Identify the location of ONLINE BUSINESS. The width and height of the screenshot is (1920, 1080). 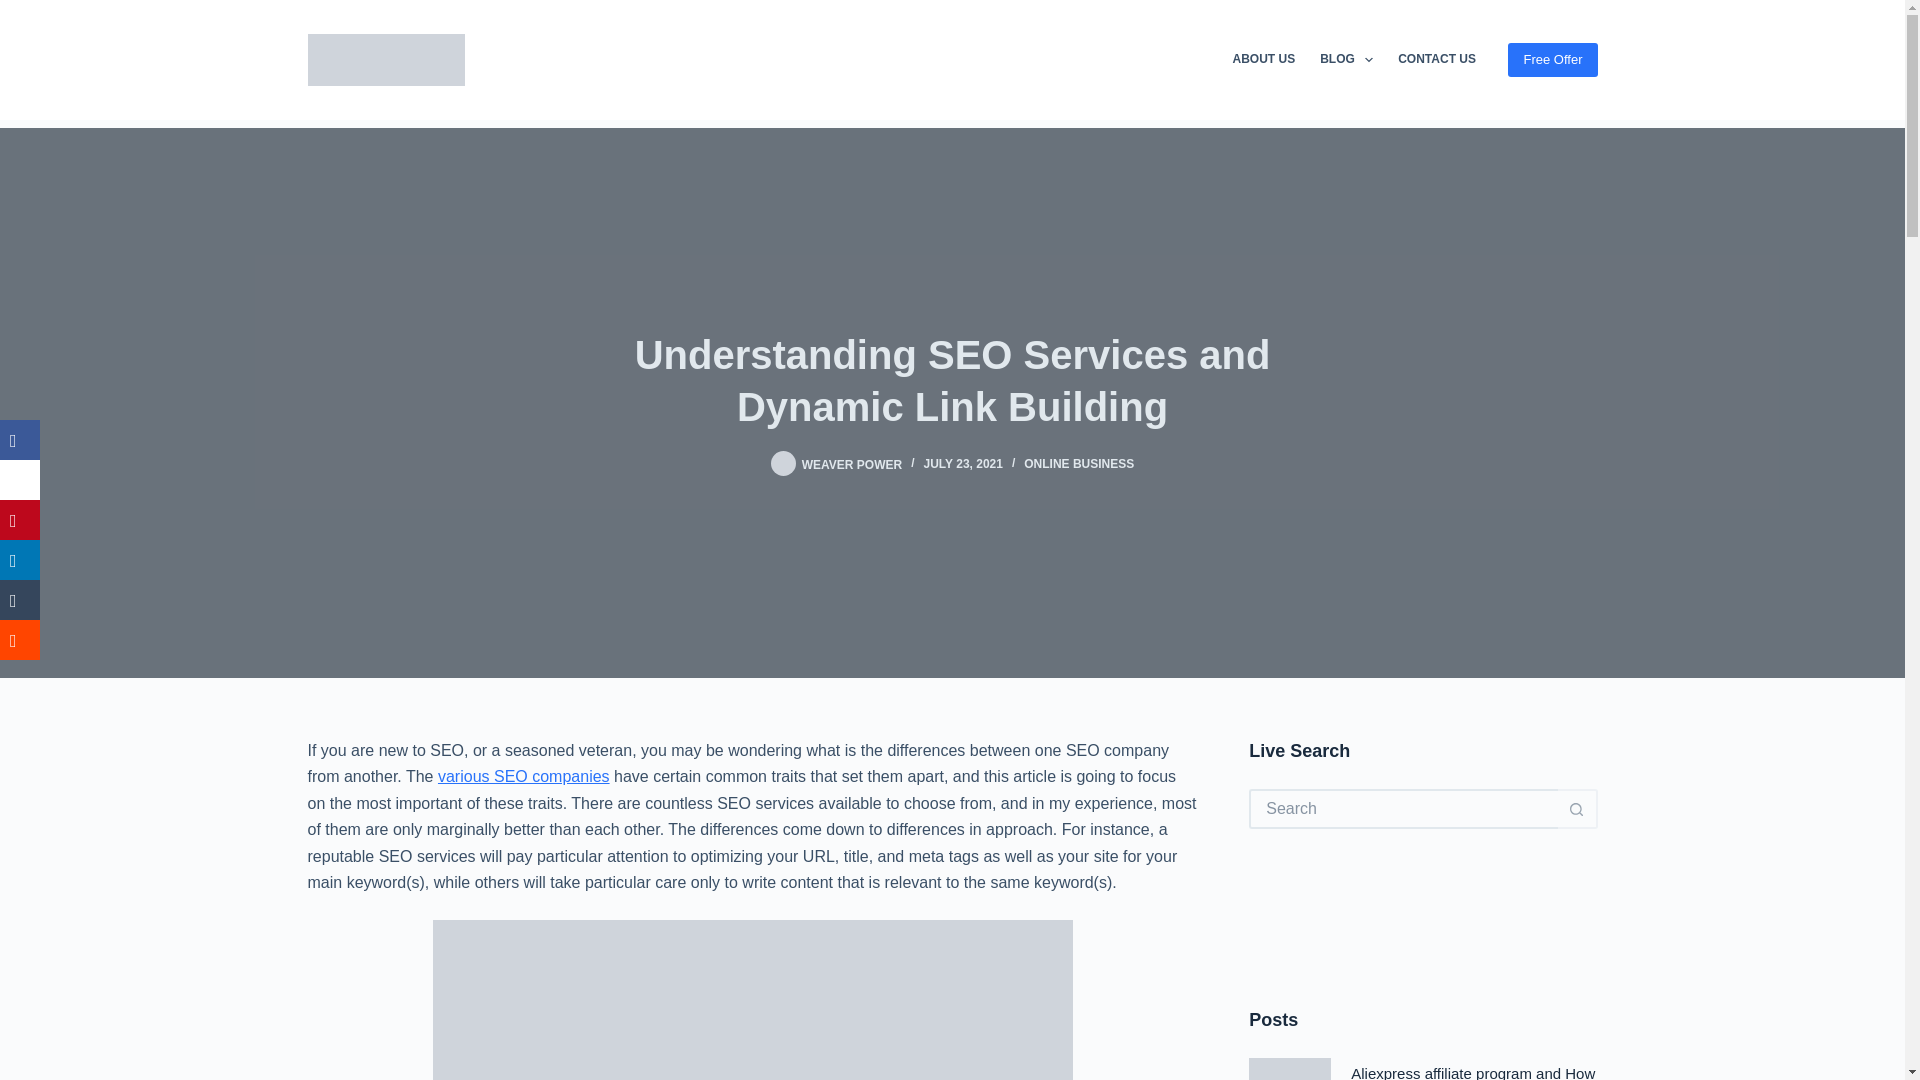
(1078, 463).